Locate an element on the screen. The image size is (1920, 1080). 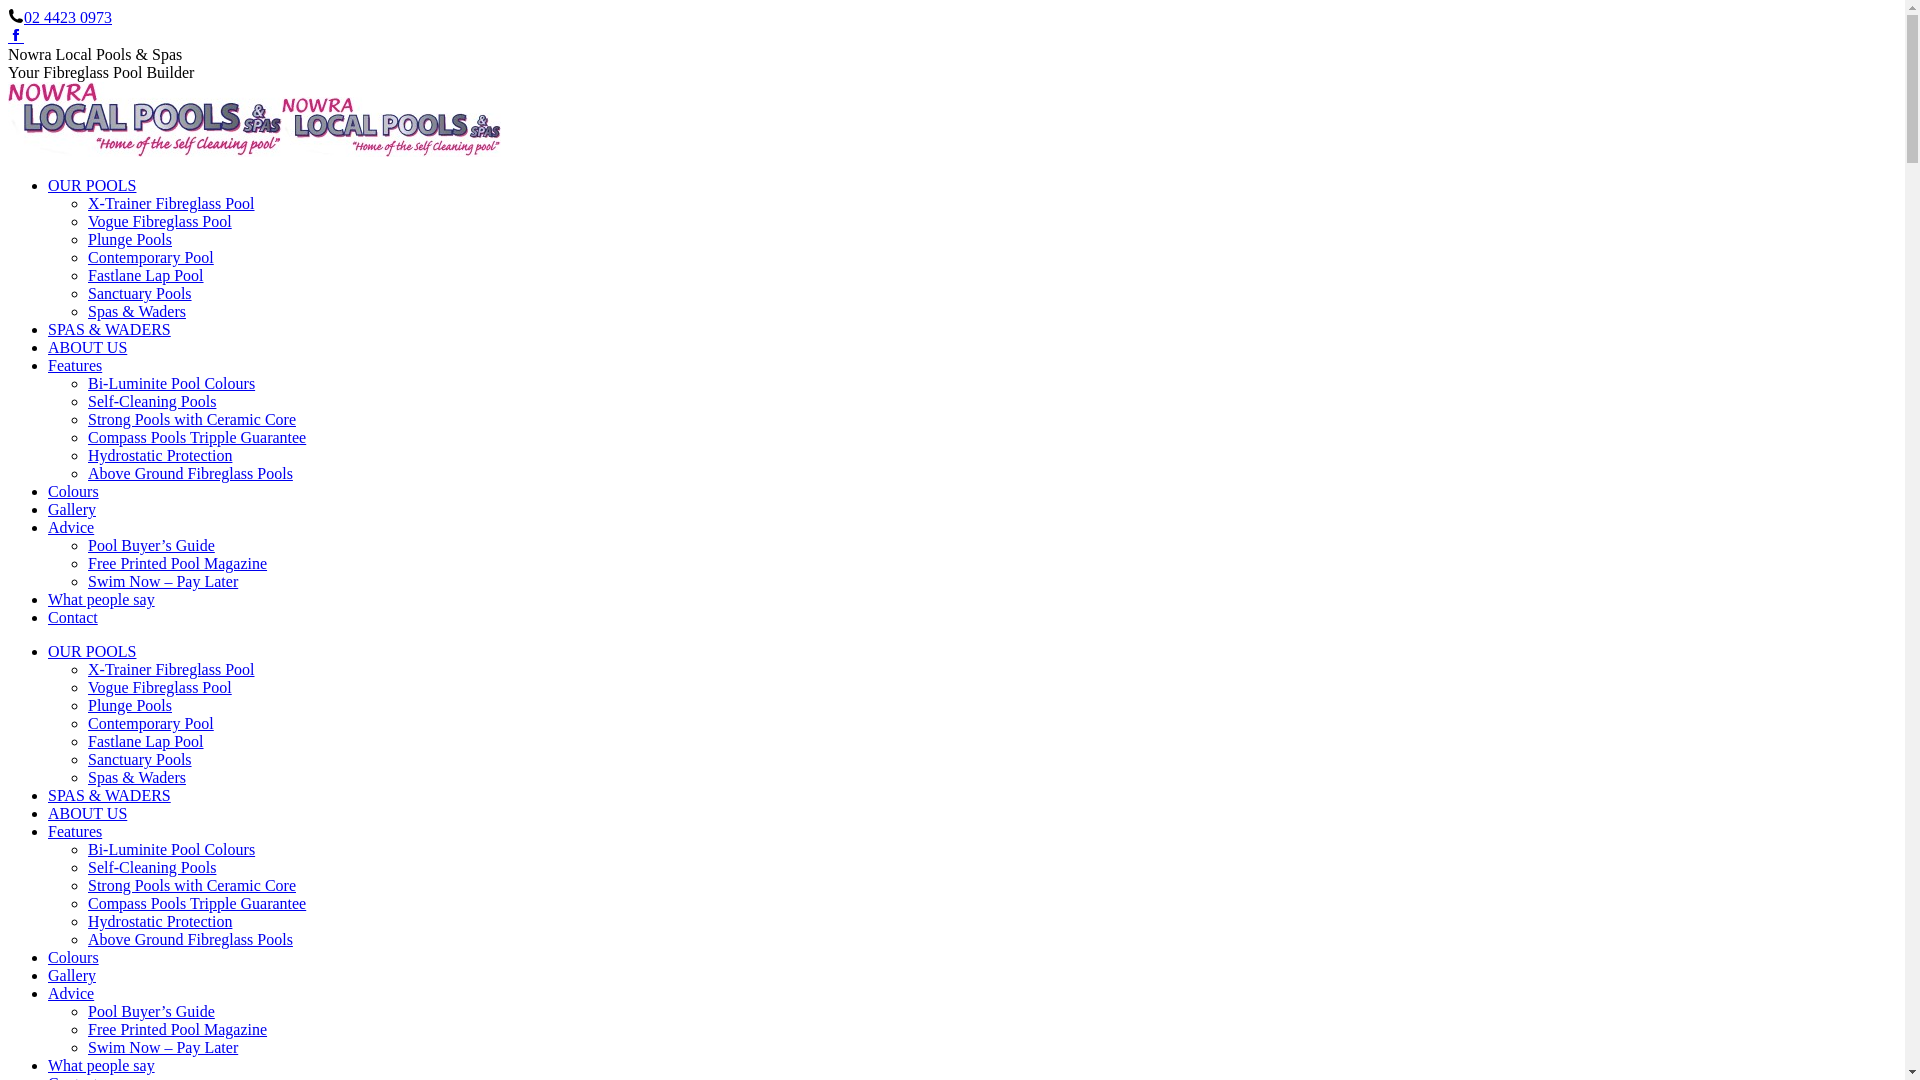
Sanctuary Pools is located at coordinates (140, 294).